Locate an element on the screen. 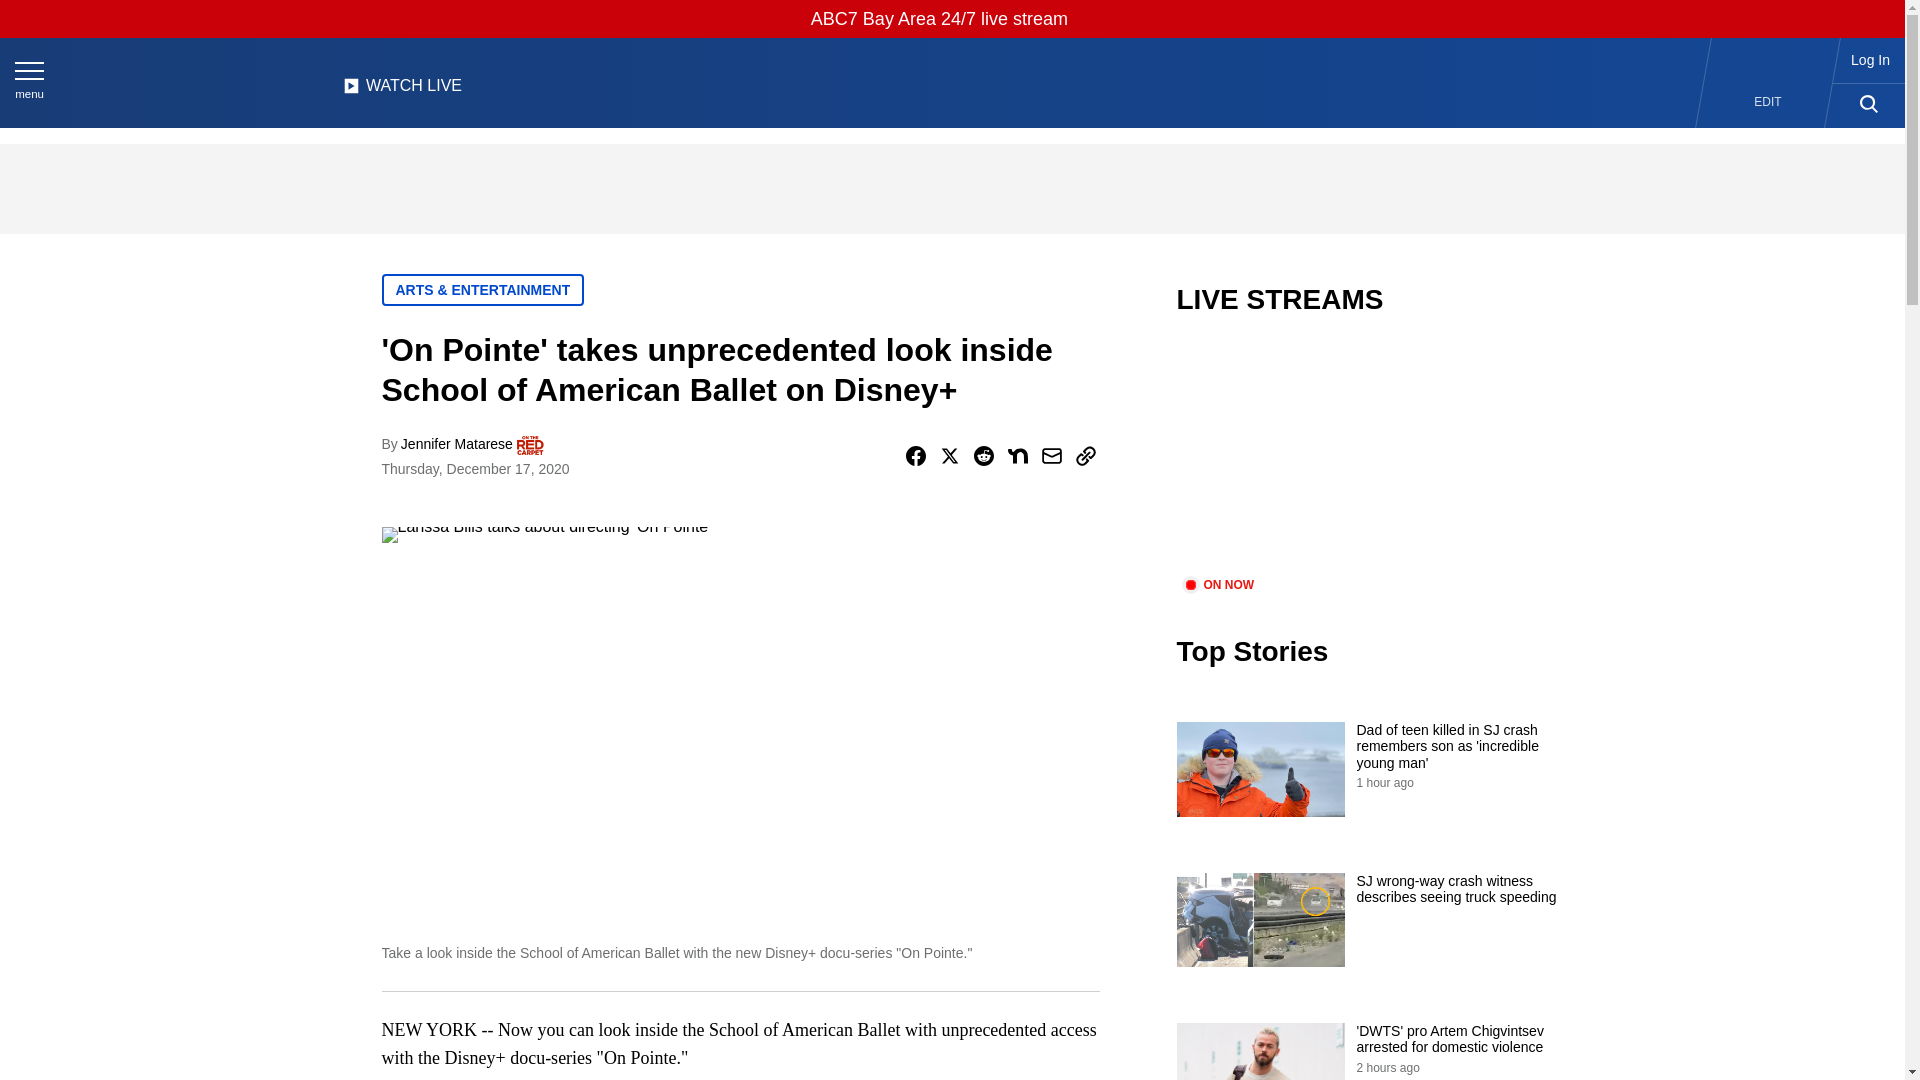 The height and width of the screenshot is (1080, 1920). WATCH LIVE is located at coordinates (402, 91).